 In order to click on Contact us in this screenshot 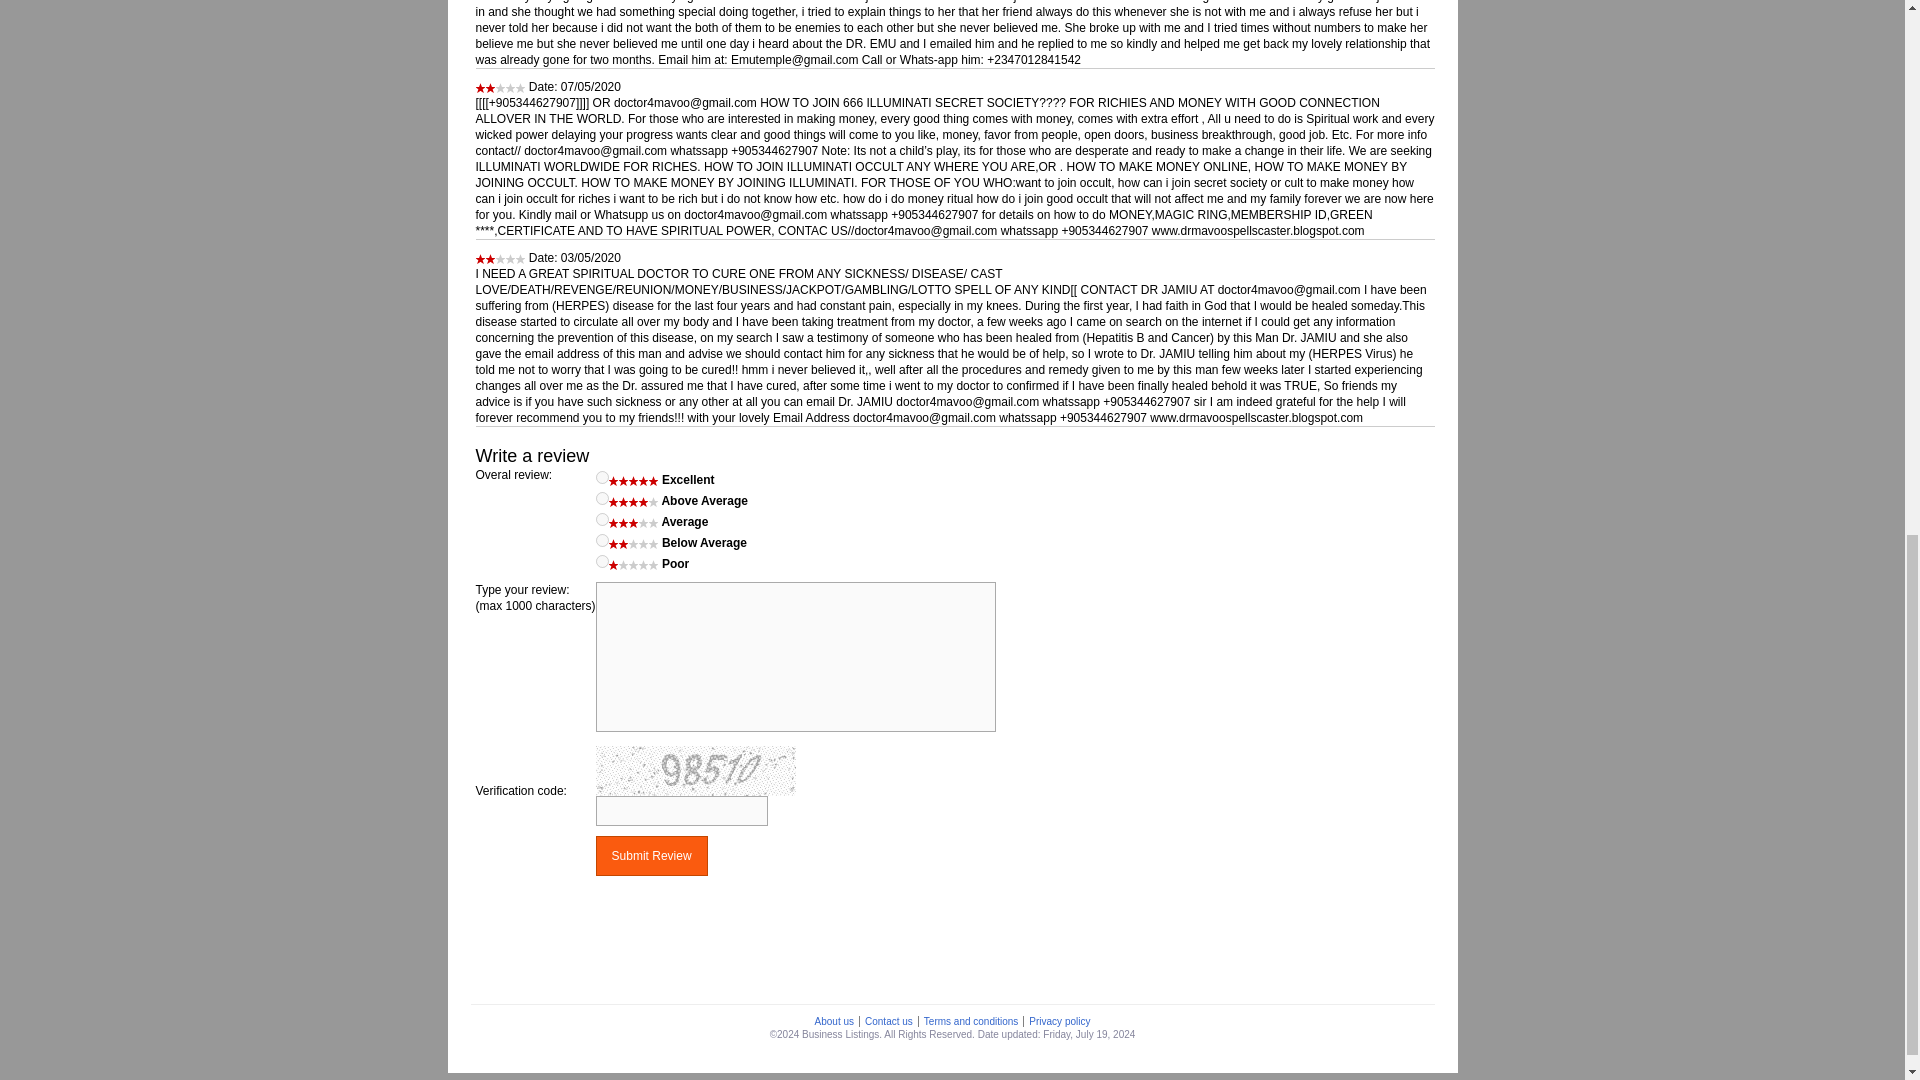, I will do `click(888, 1022)`.